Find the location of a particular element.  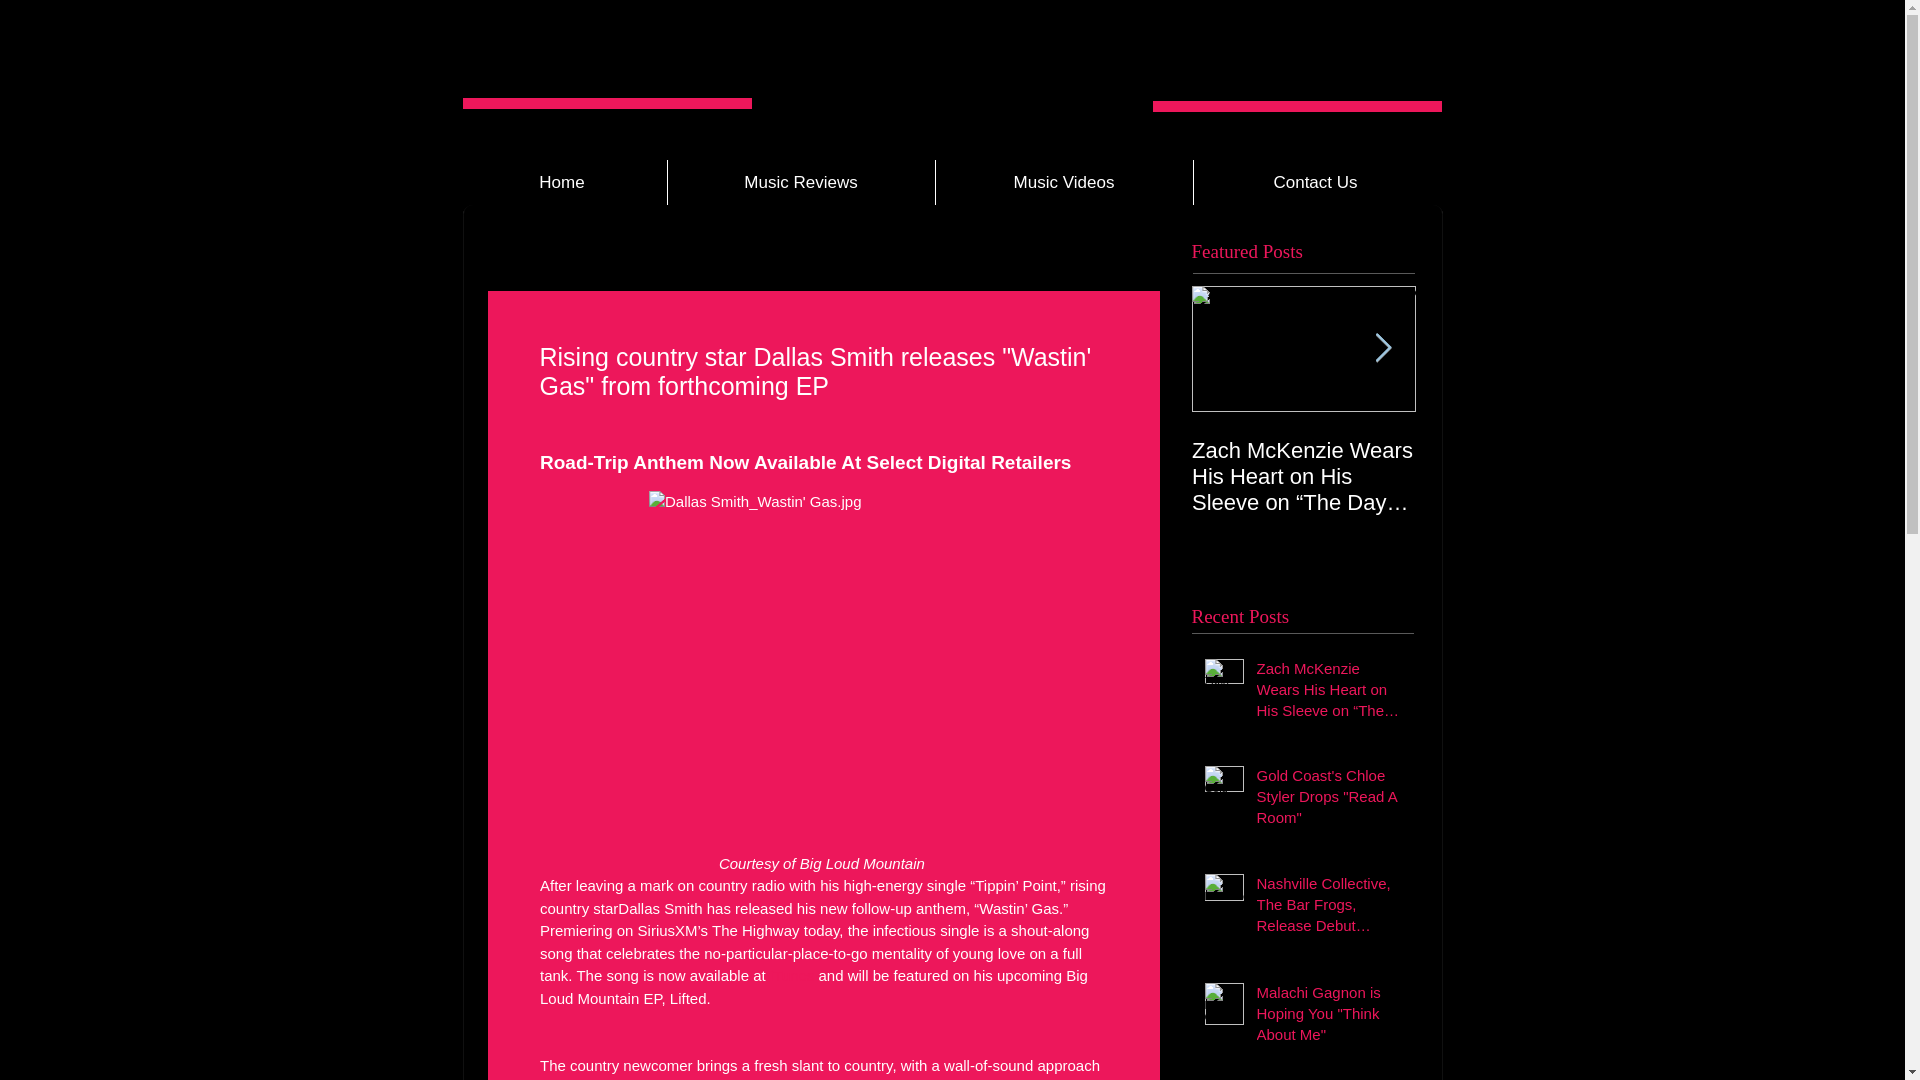

Malachi Gagnon is Hoping You "Think About Me" is located at coordinates (1329, 1017).